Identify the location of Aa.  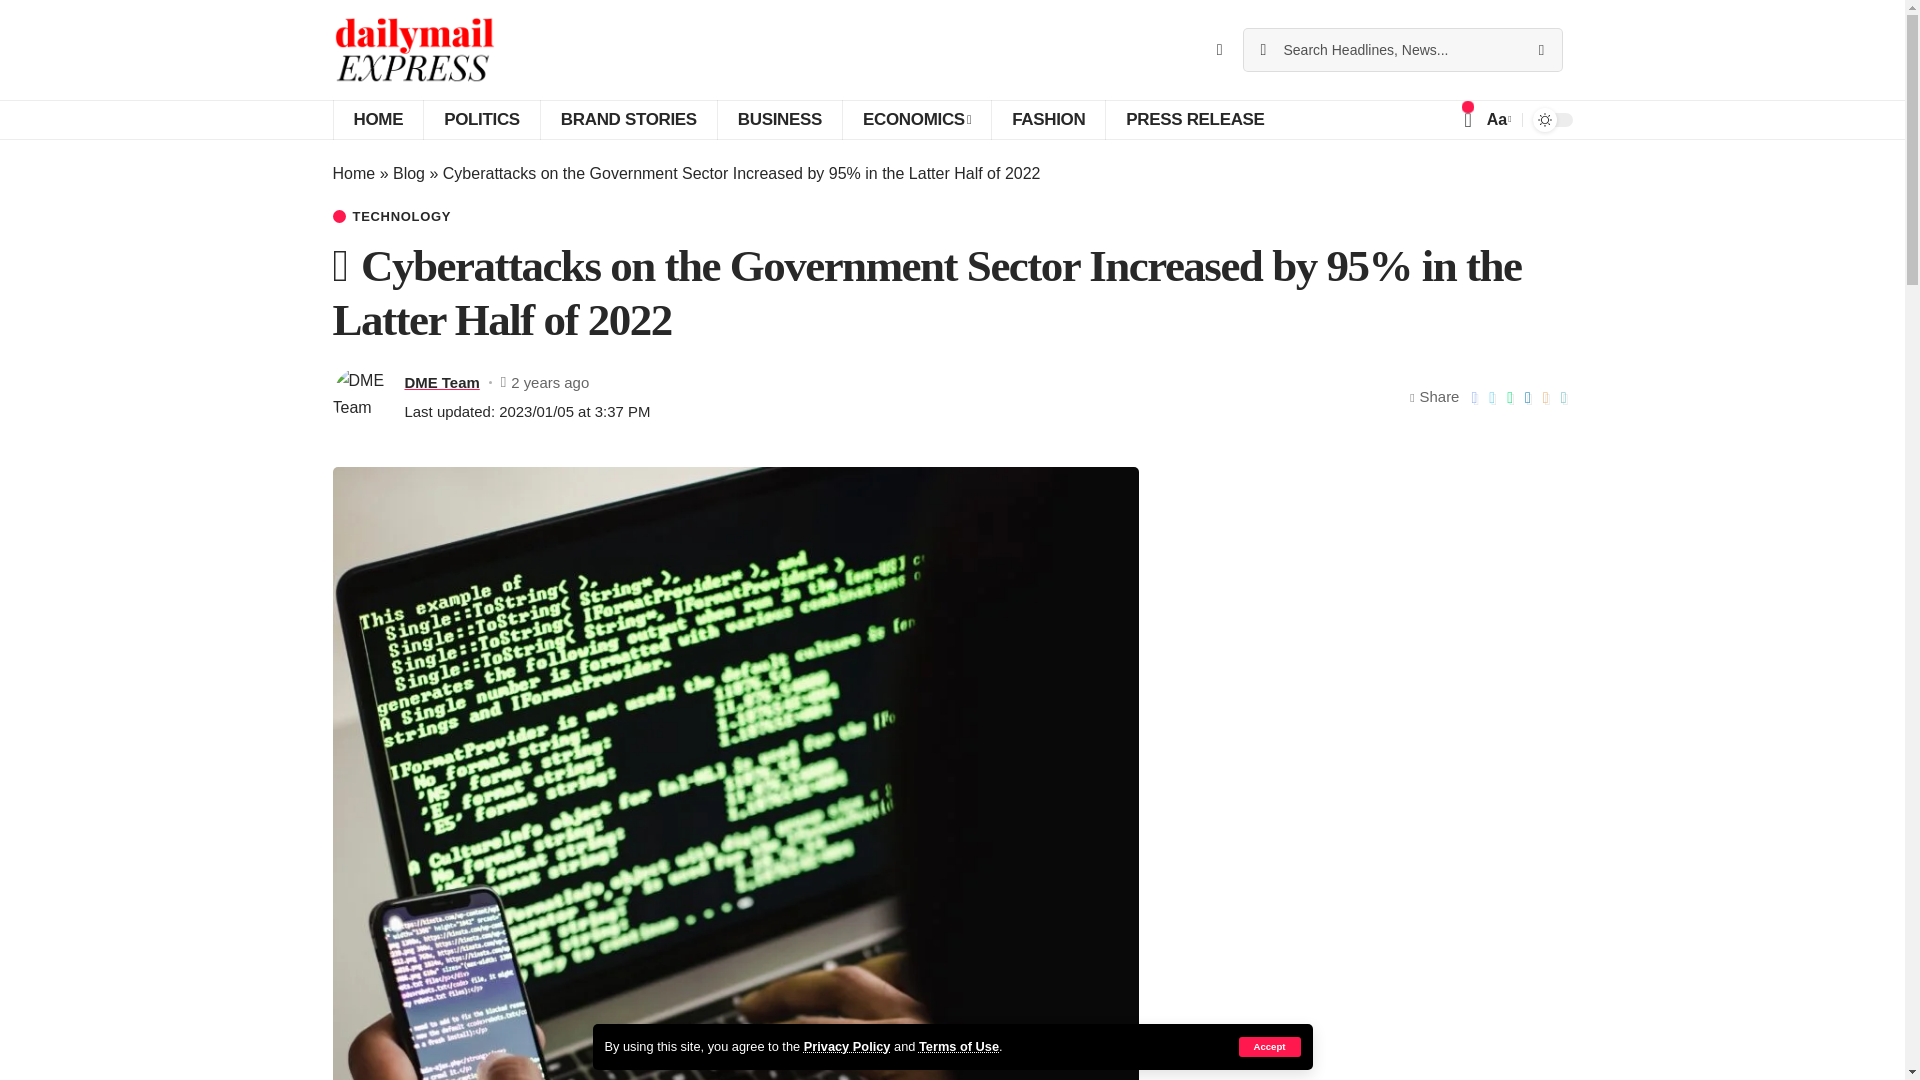
(1497, 118).